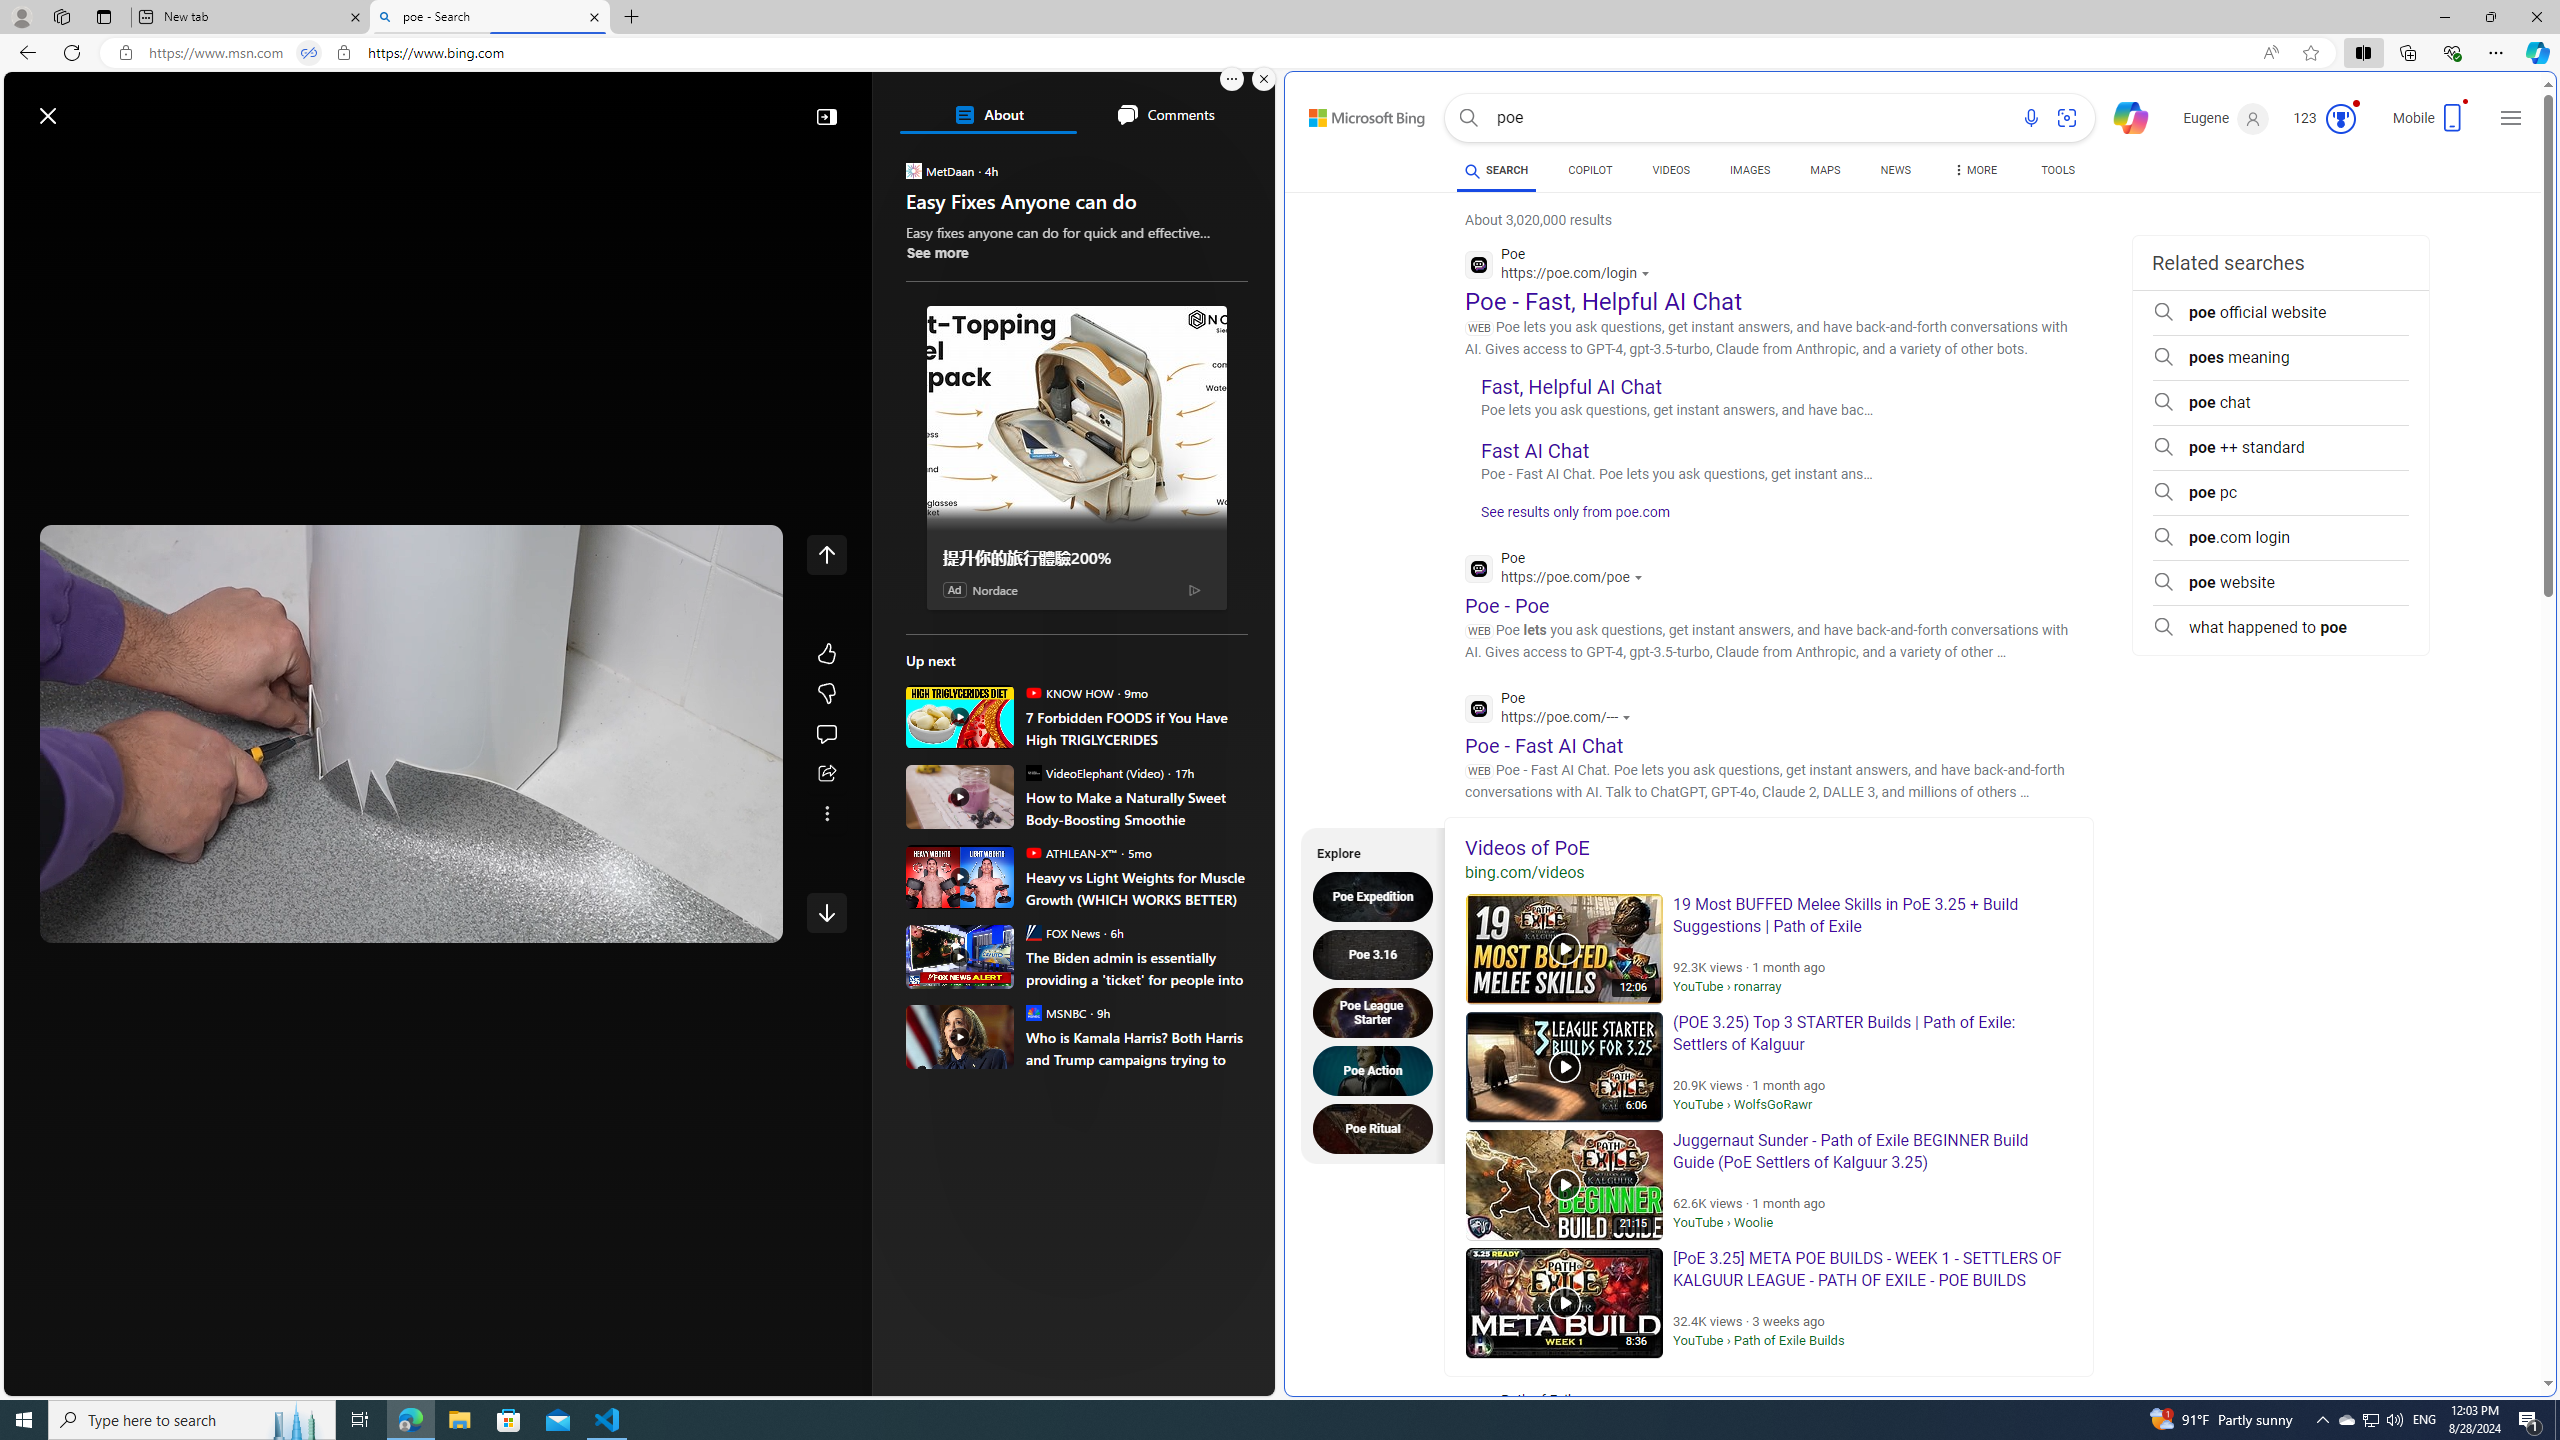  I want to click on NEWS, so click(1896, 170).